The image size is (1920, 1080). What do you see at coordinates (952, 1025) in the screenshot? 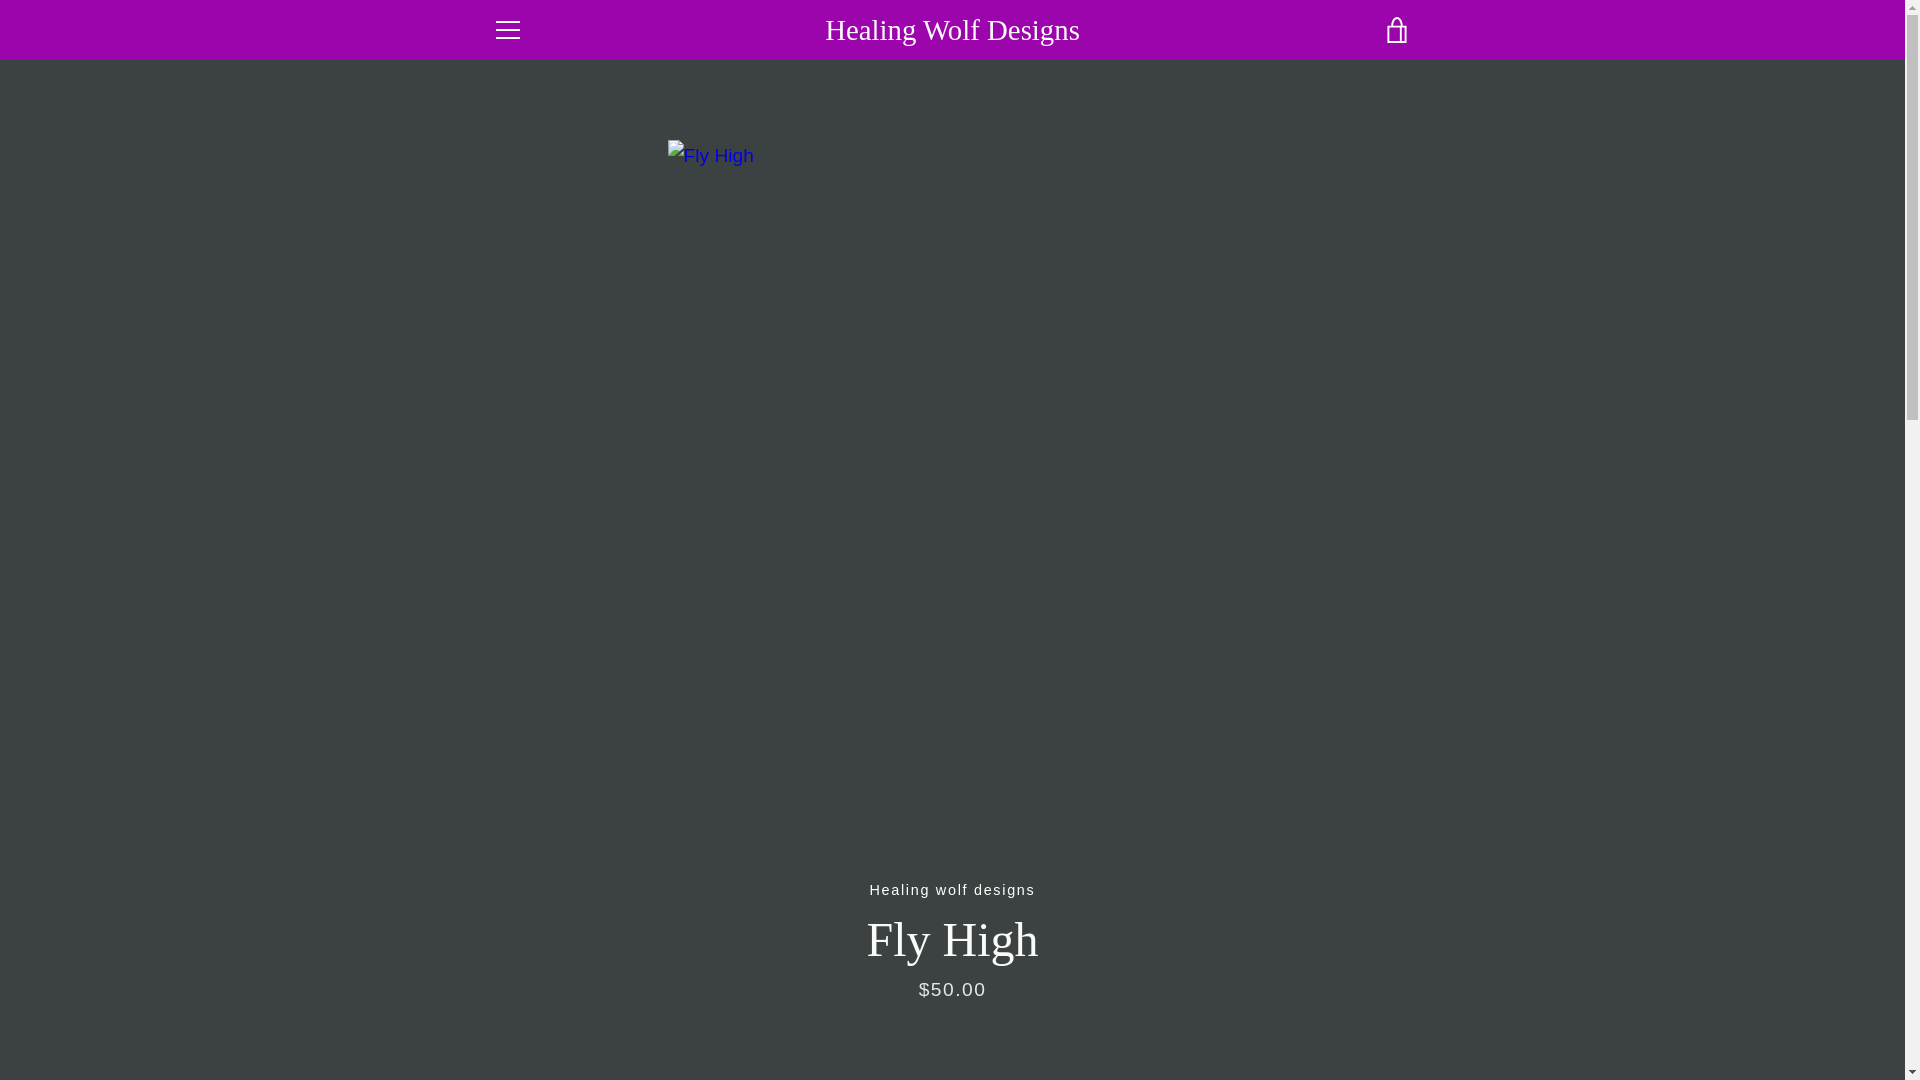
I see `Powered by Shopify` at bounding box center [952, 1025].